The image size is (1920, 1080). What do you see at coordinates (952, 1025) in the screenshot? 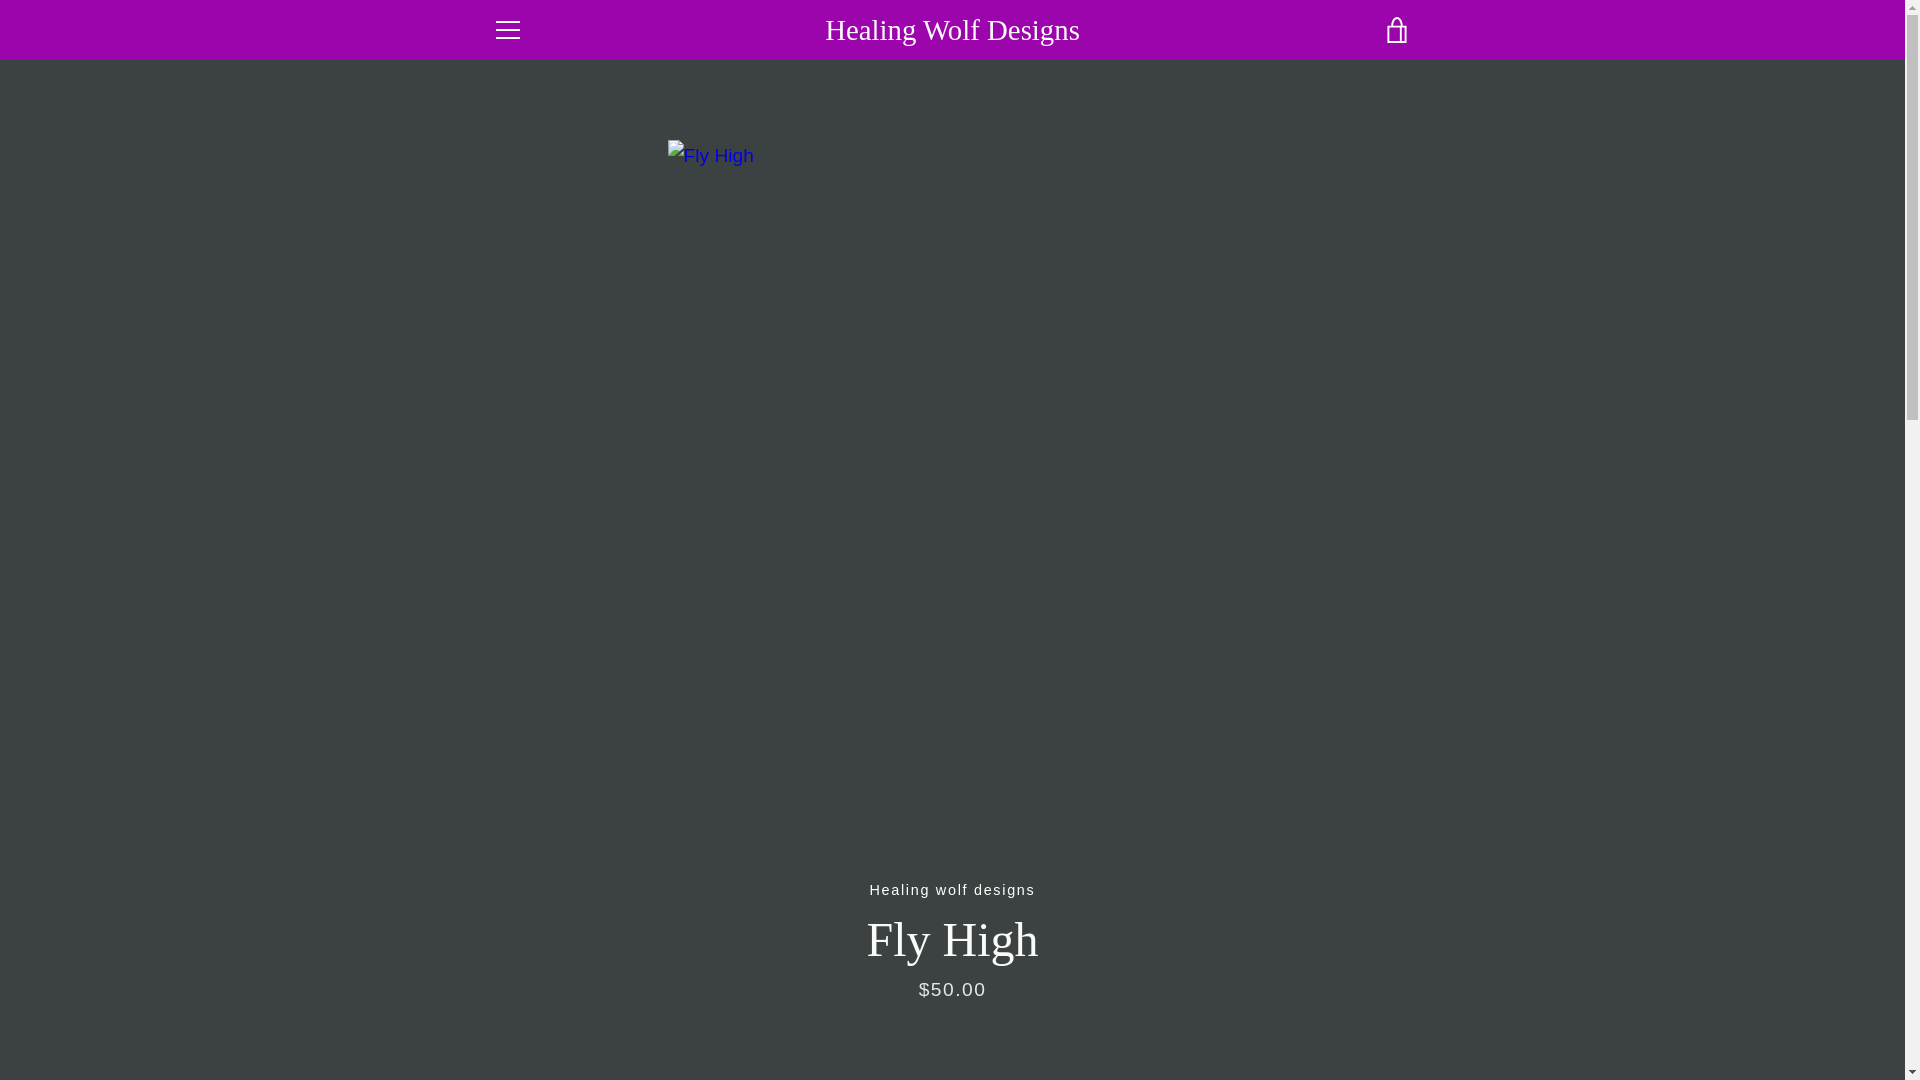
I see `Powered by Shopify` at bounding box center [952, 1025].